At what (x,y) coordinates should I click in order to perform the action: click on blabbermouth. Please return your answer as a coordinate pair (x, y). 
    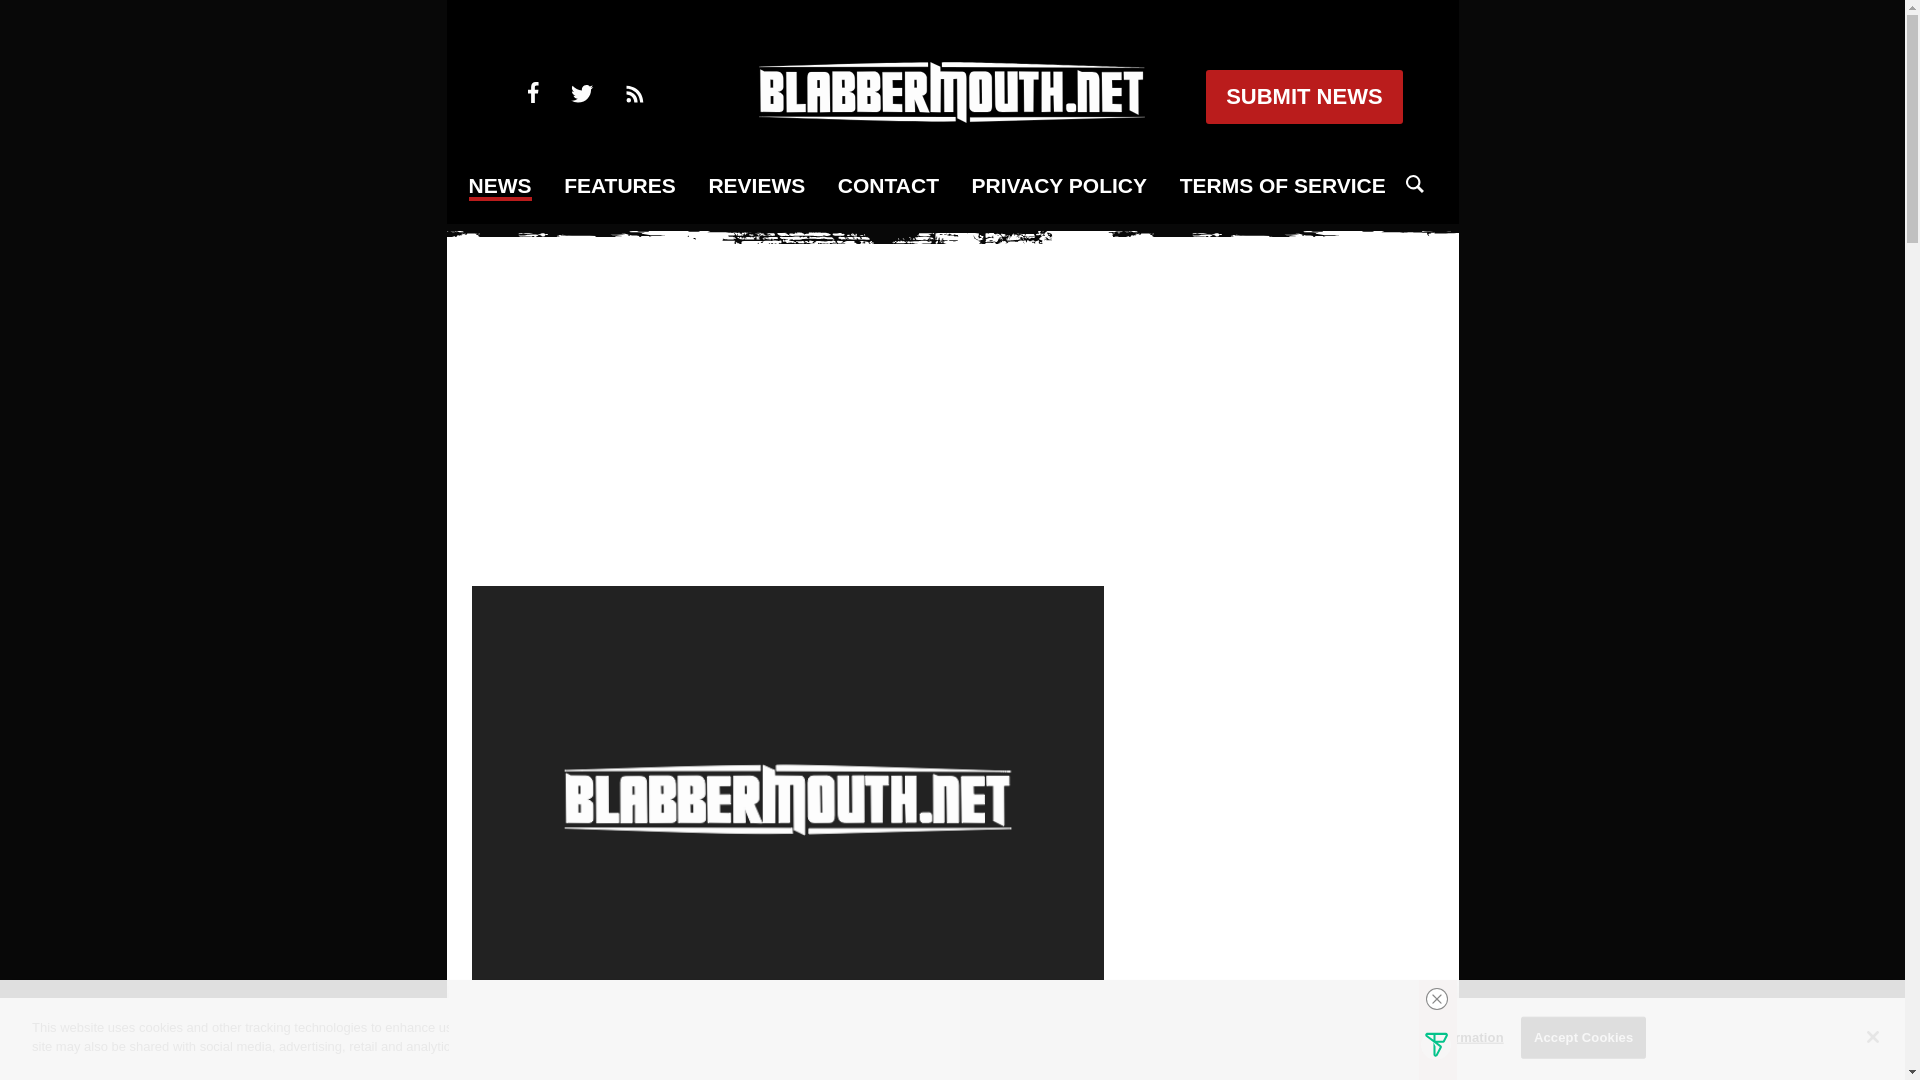
    Looking at the image, I should click on (951, 116).